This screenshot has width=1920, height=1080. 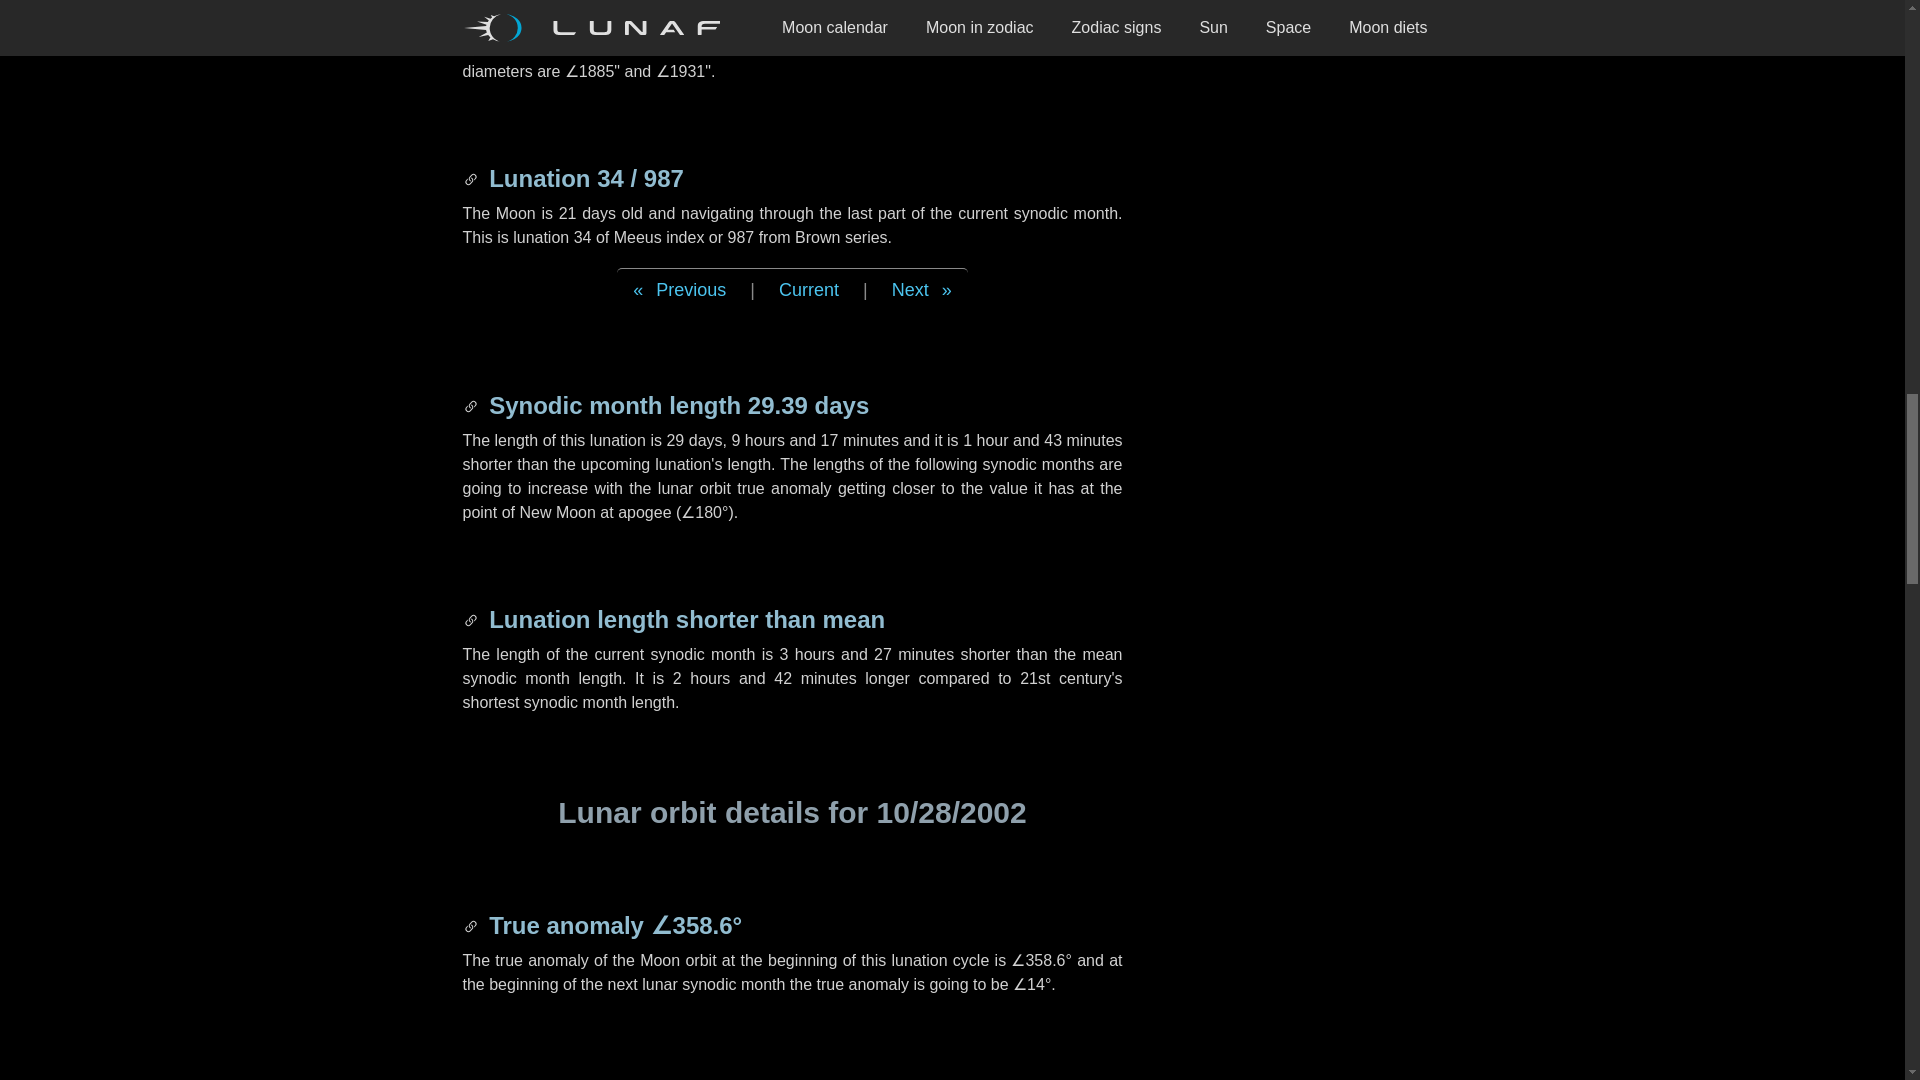 I want to click on Previous, so click(x=678, y=290).